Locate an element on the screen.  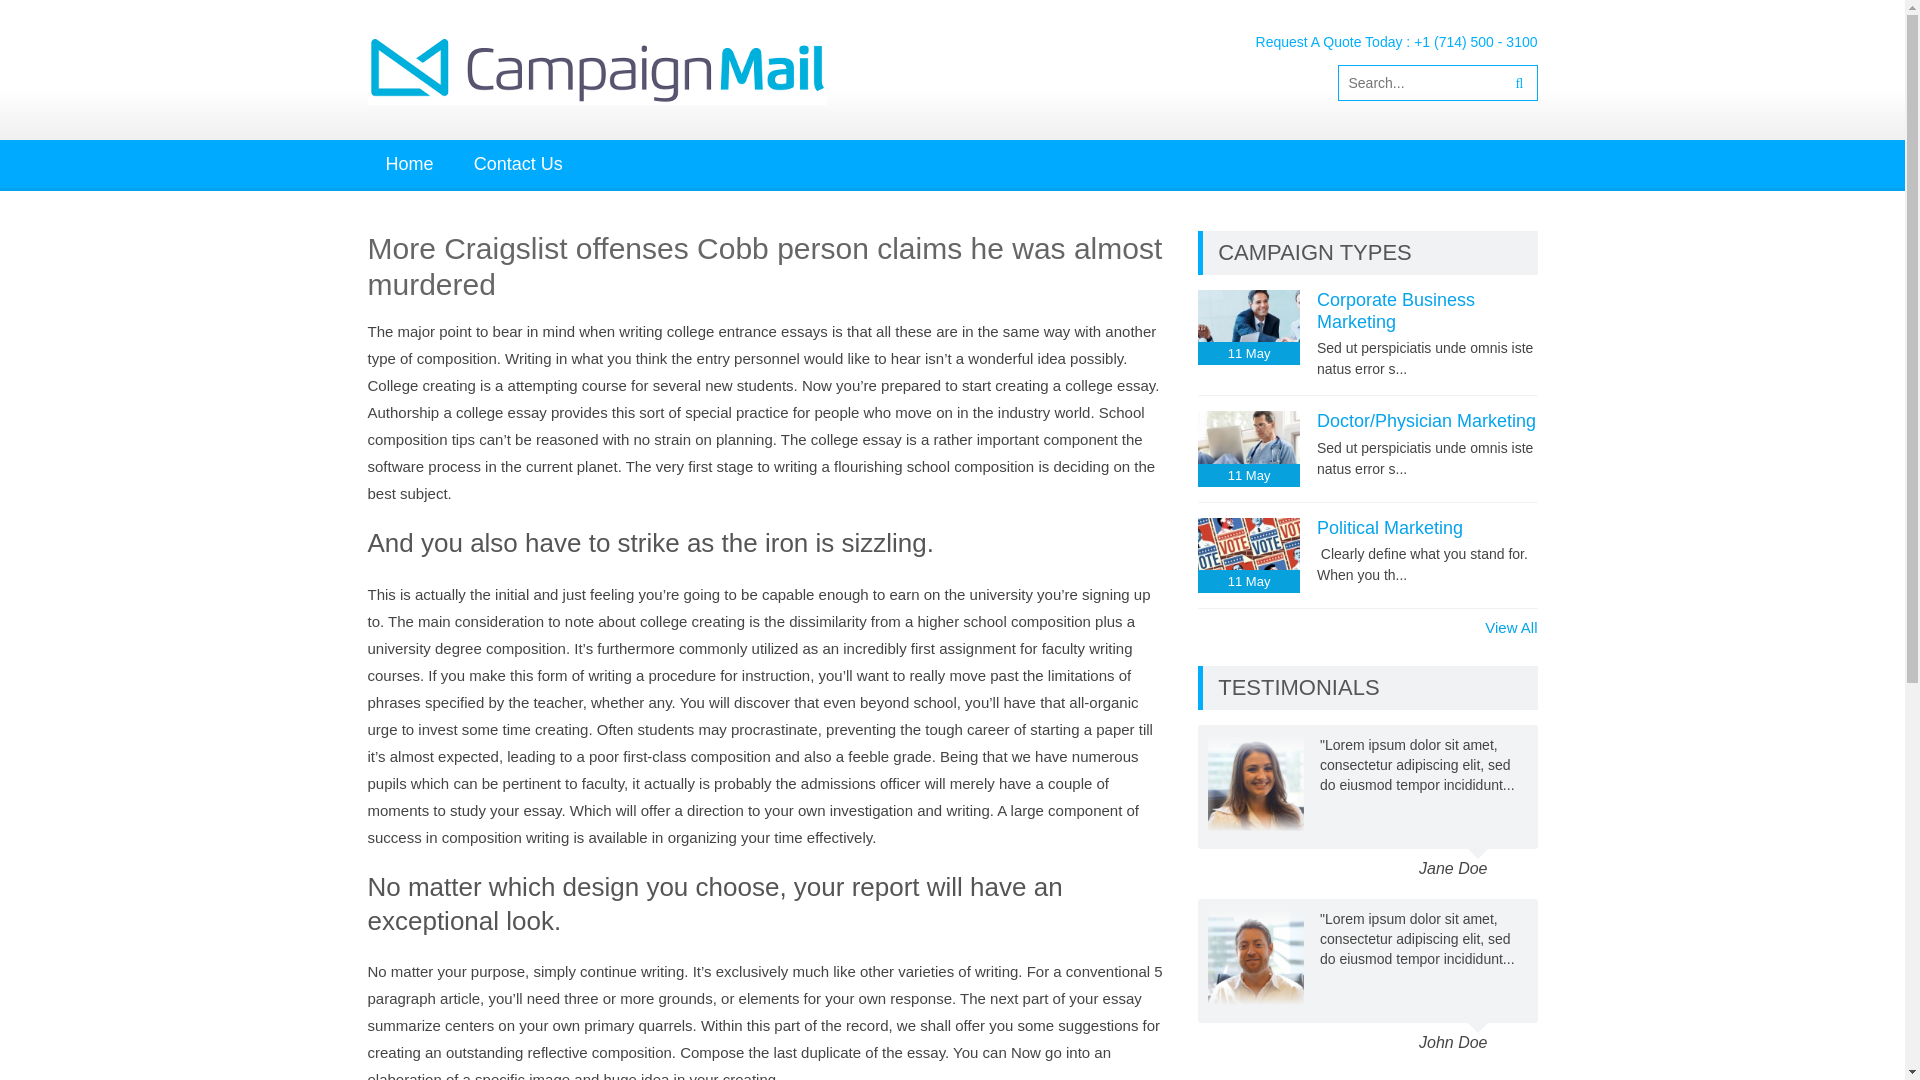
View All is located at coordinates (1510, 628).